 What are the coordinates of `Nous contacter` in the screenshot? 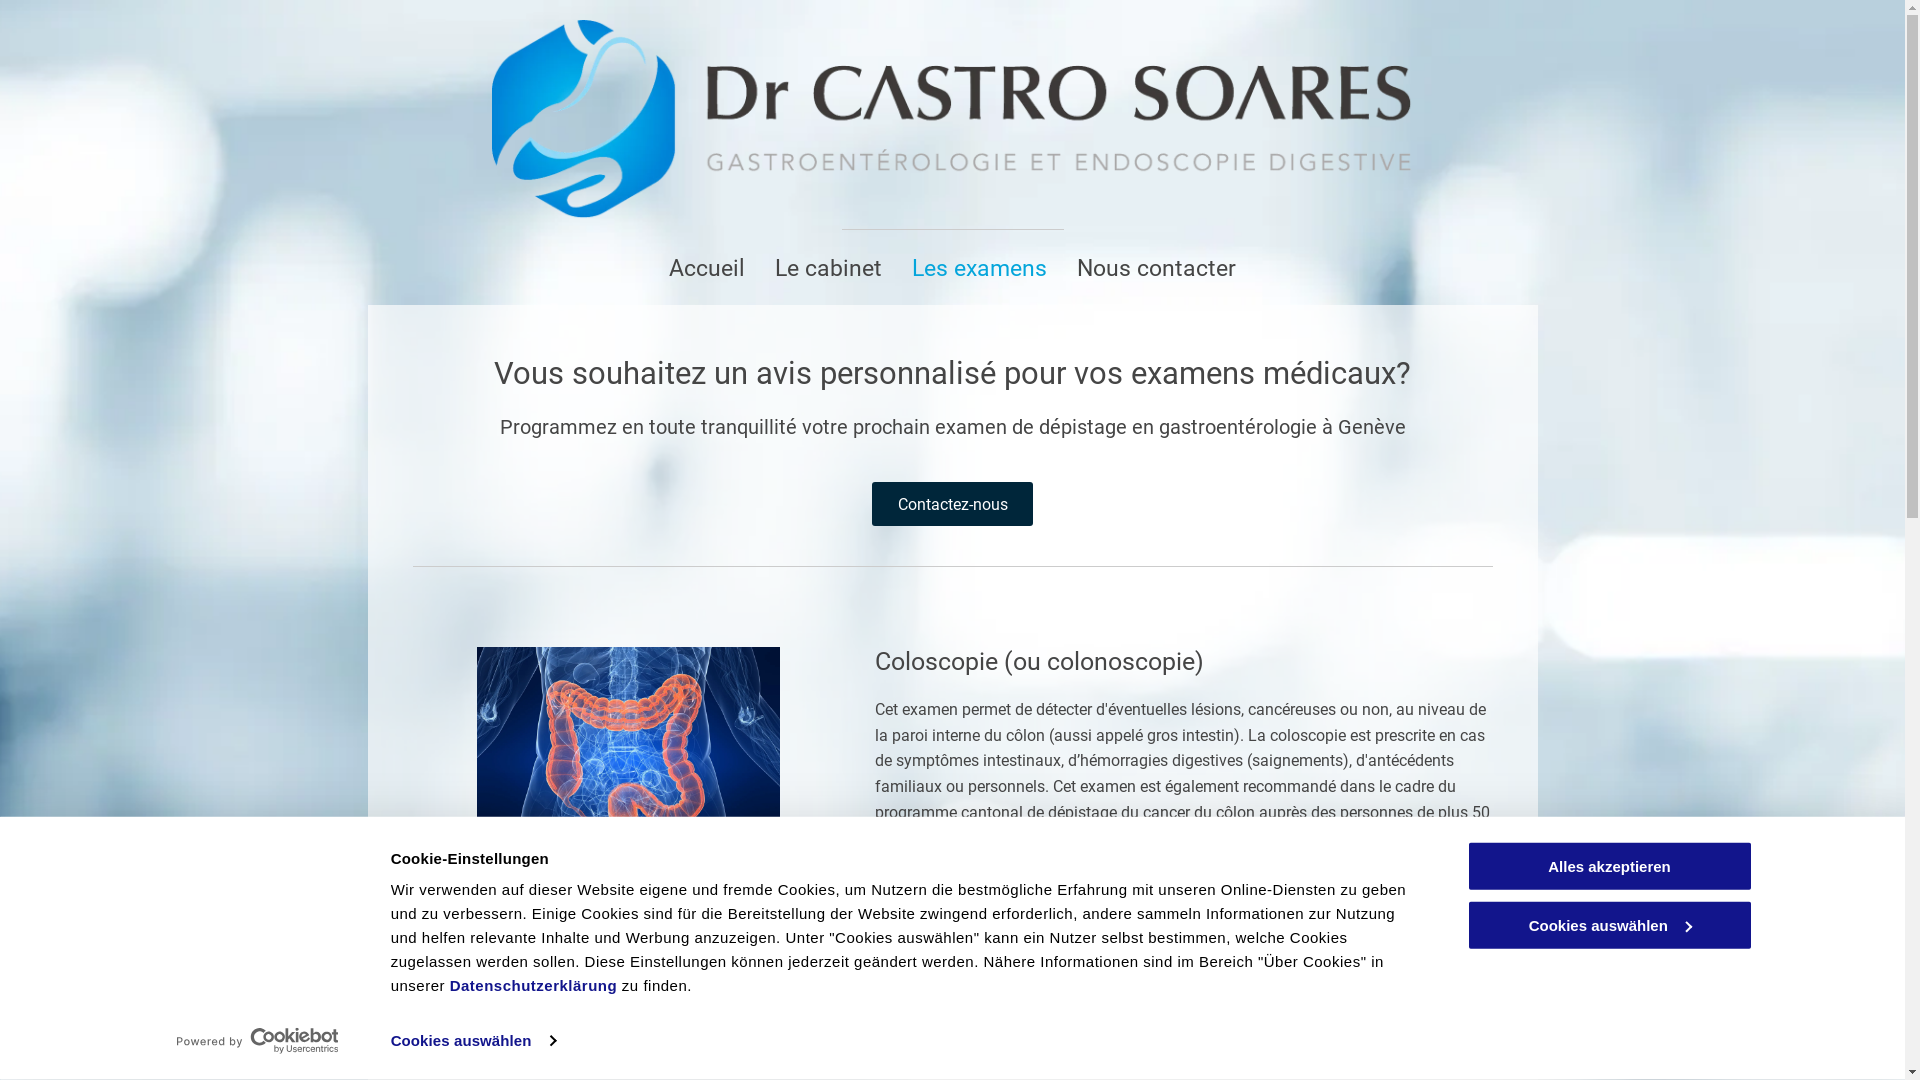 It's located at (1156, 268).